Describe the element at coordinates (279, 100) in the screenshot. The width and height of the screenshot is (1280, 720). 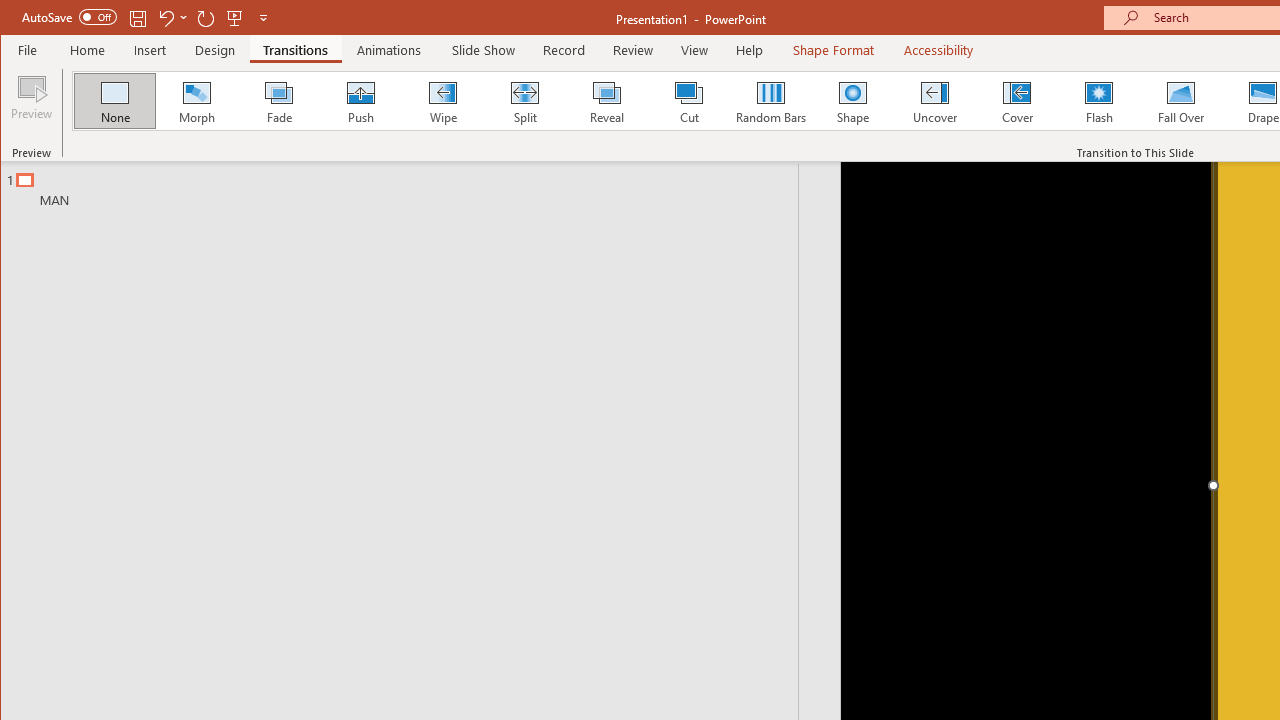
I see `Fade` at that location.